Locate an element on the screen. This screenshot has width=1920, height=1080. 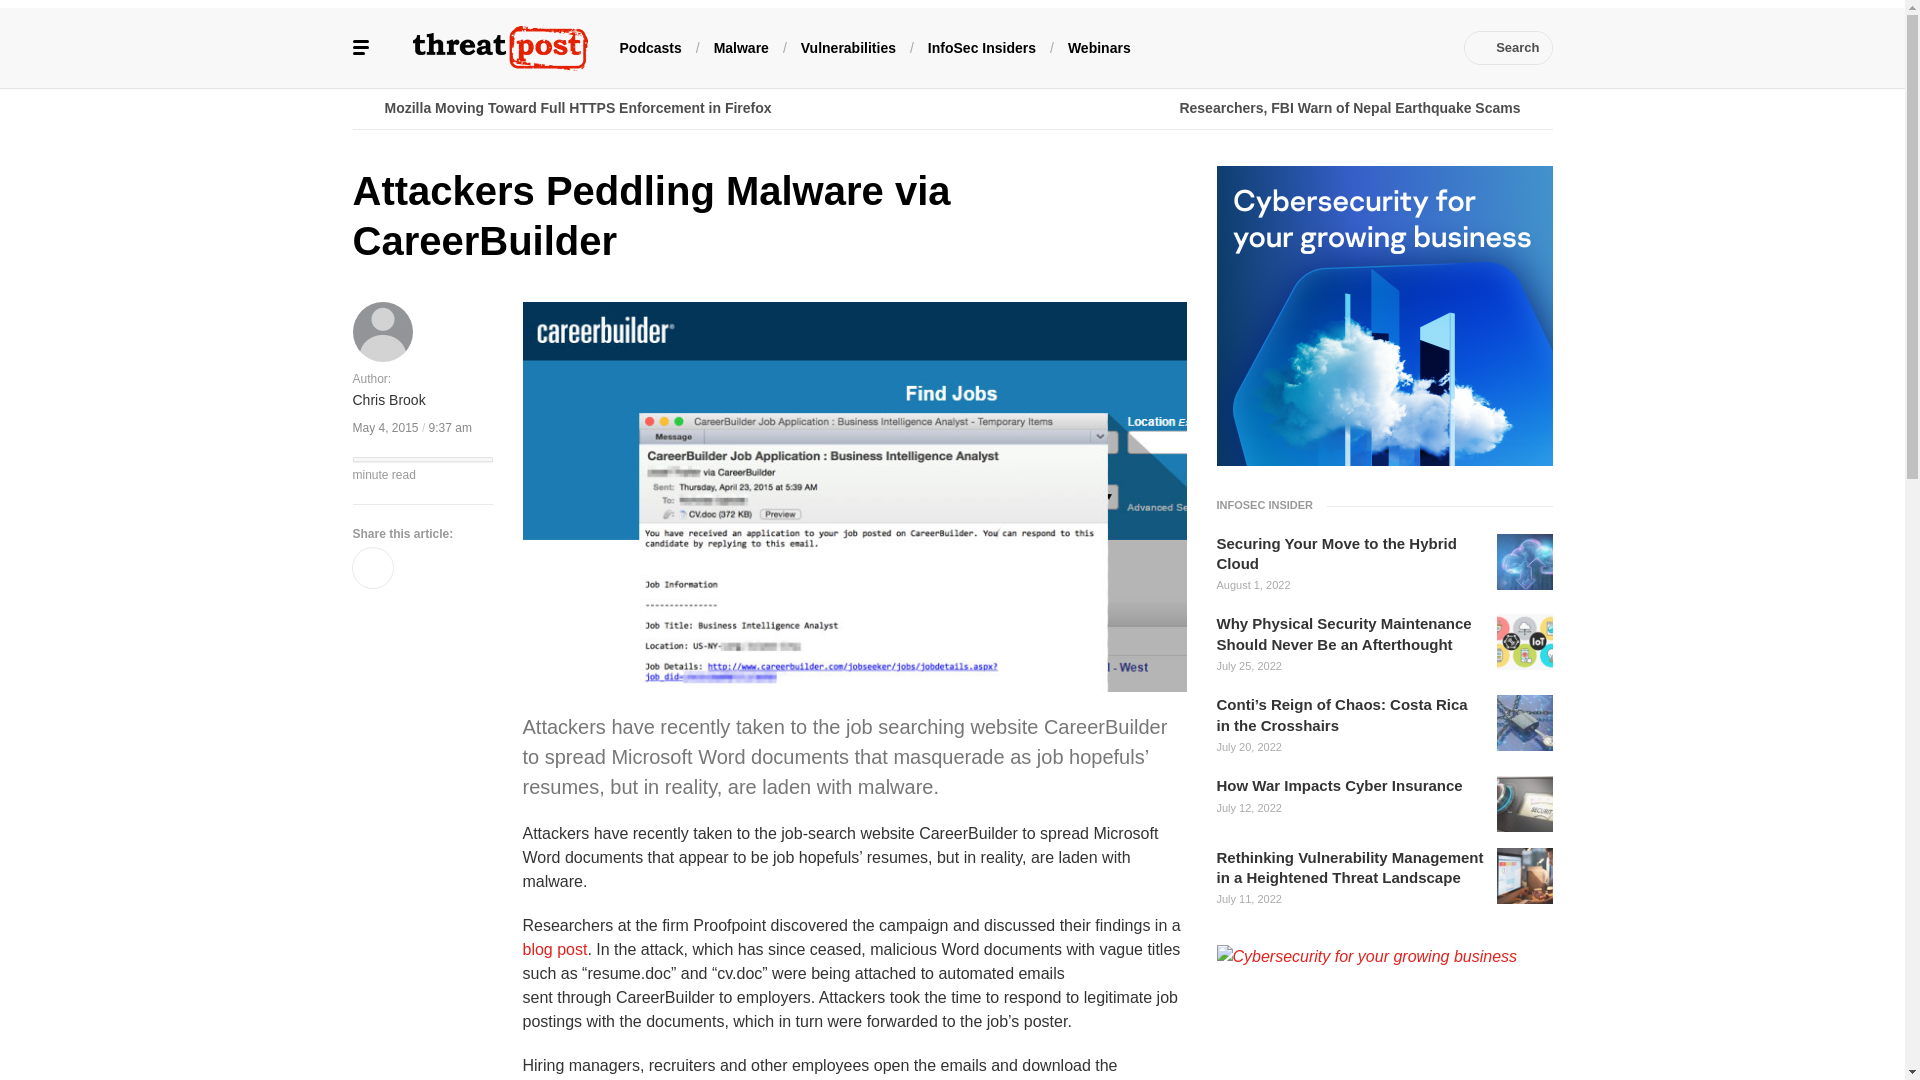
InfoSec Insiders is located at coordinates (982, 46).